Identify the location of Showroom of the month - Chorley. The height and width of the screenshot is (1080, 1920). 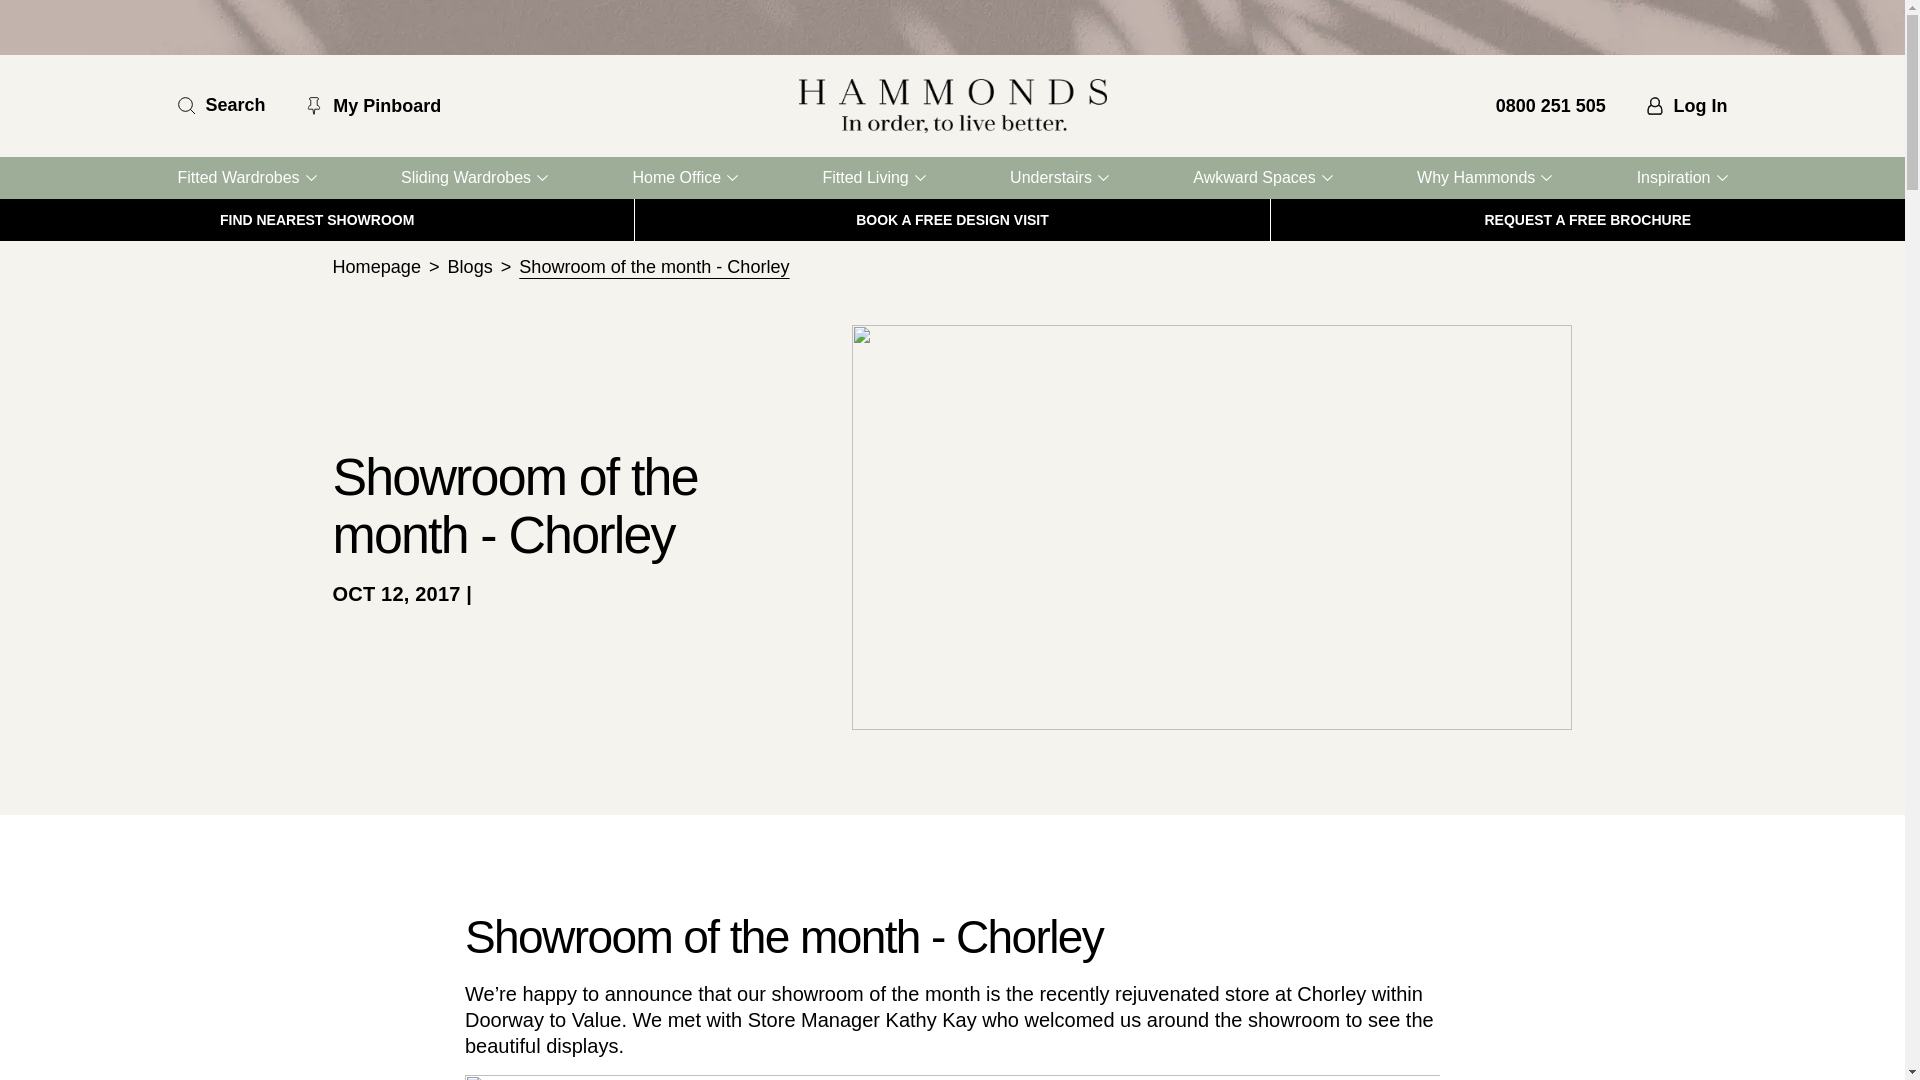
(654, 266).